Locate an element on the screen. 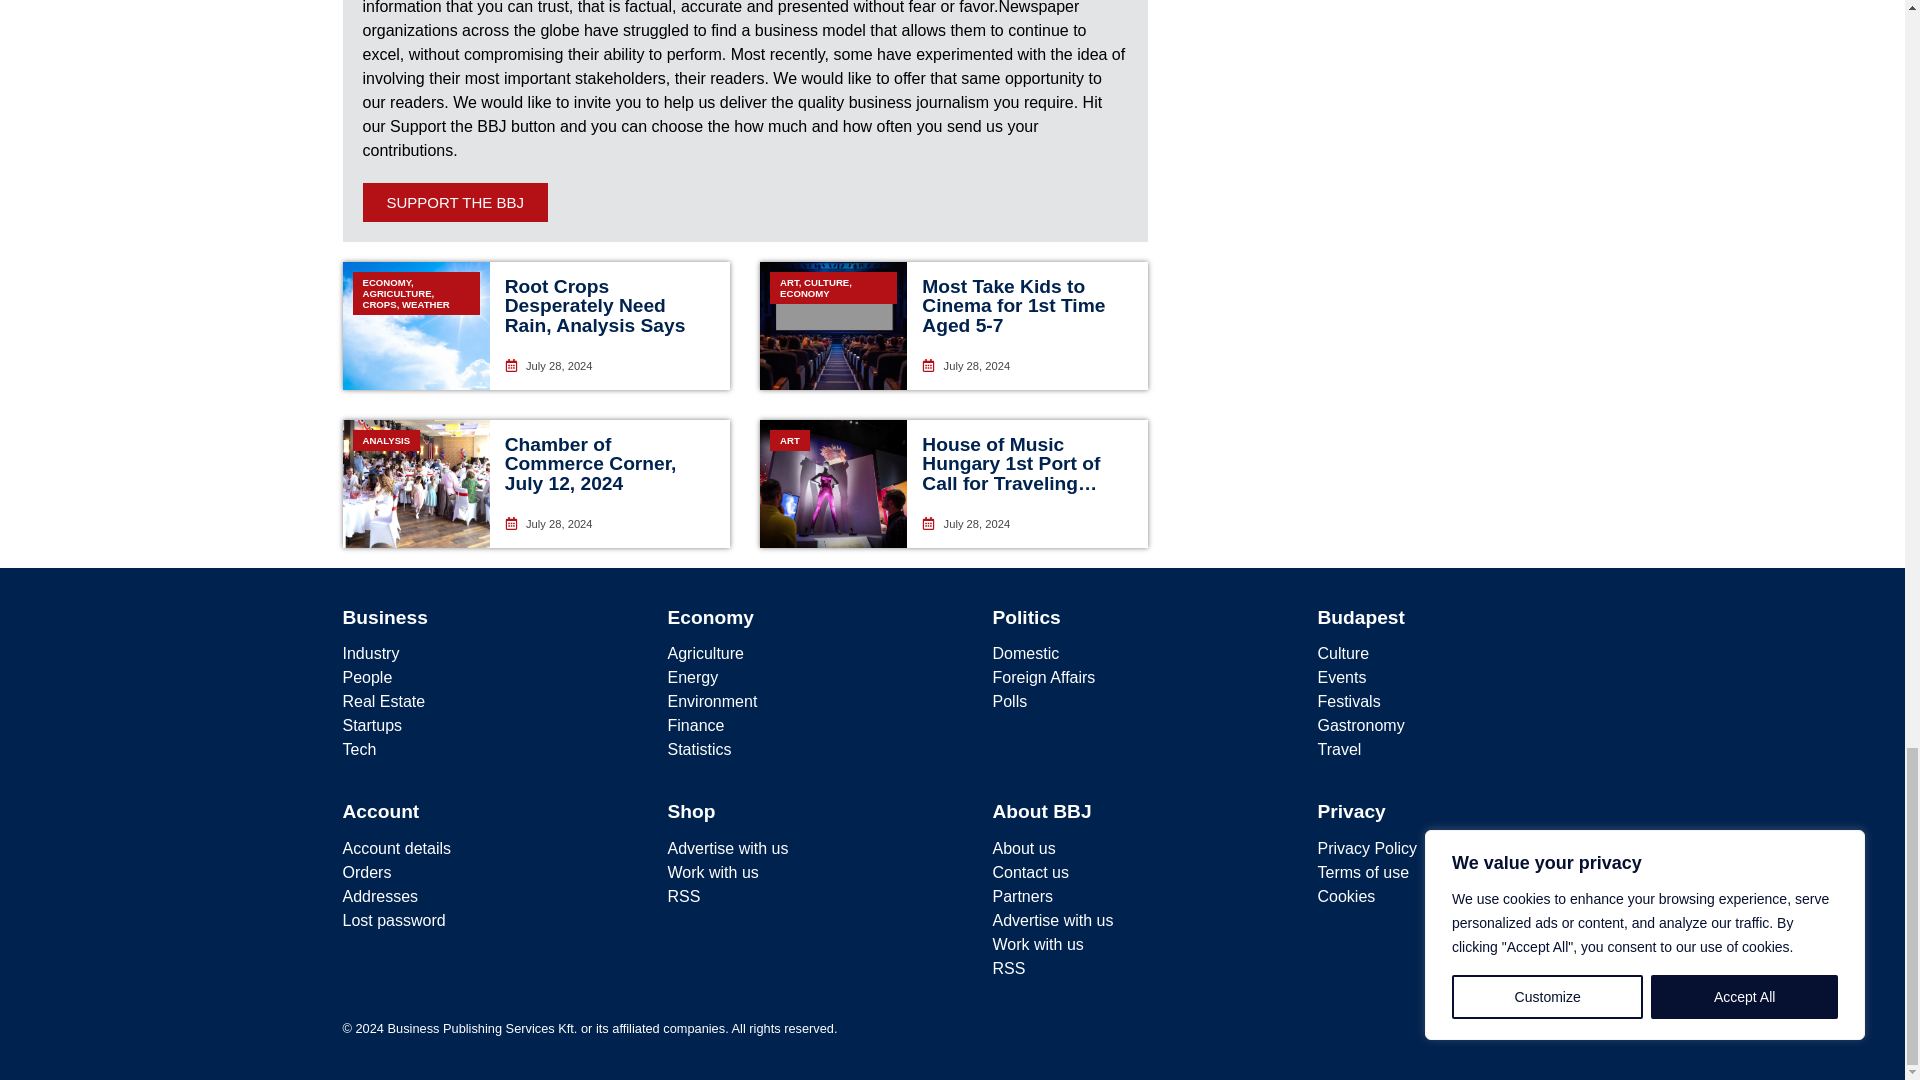  Chamber of Commerce Corner, July 12, 2024 is located at coordinates (590, 463).